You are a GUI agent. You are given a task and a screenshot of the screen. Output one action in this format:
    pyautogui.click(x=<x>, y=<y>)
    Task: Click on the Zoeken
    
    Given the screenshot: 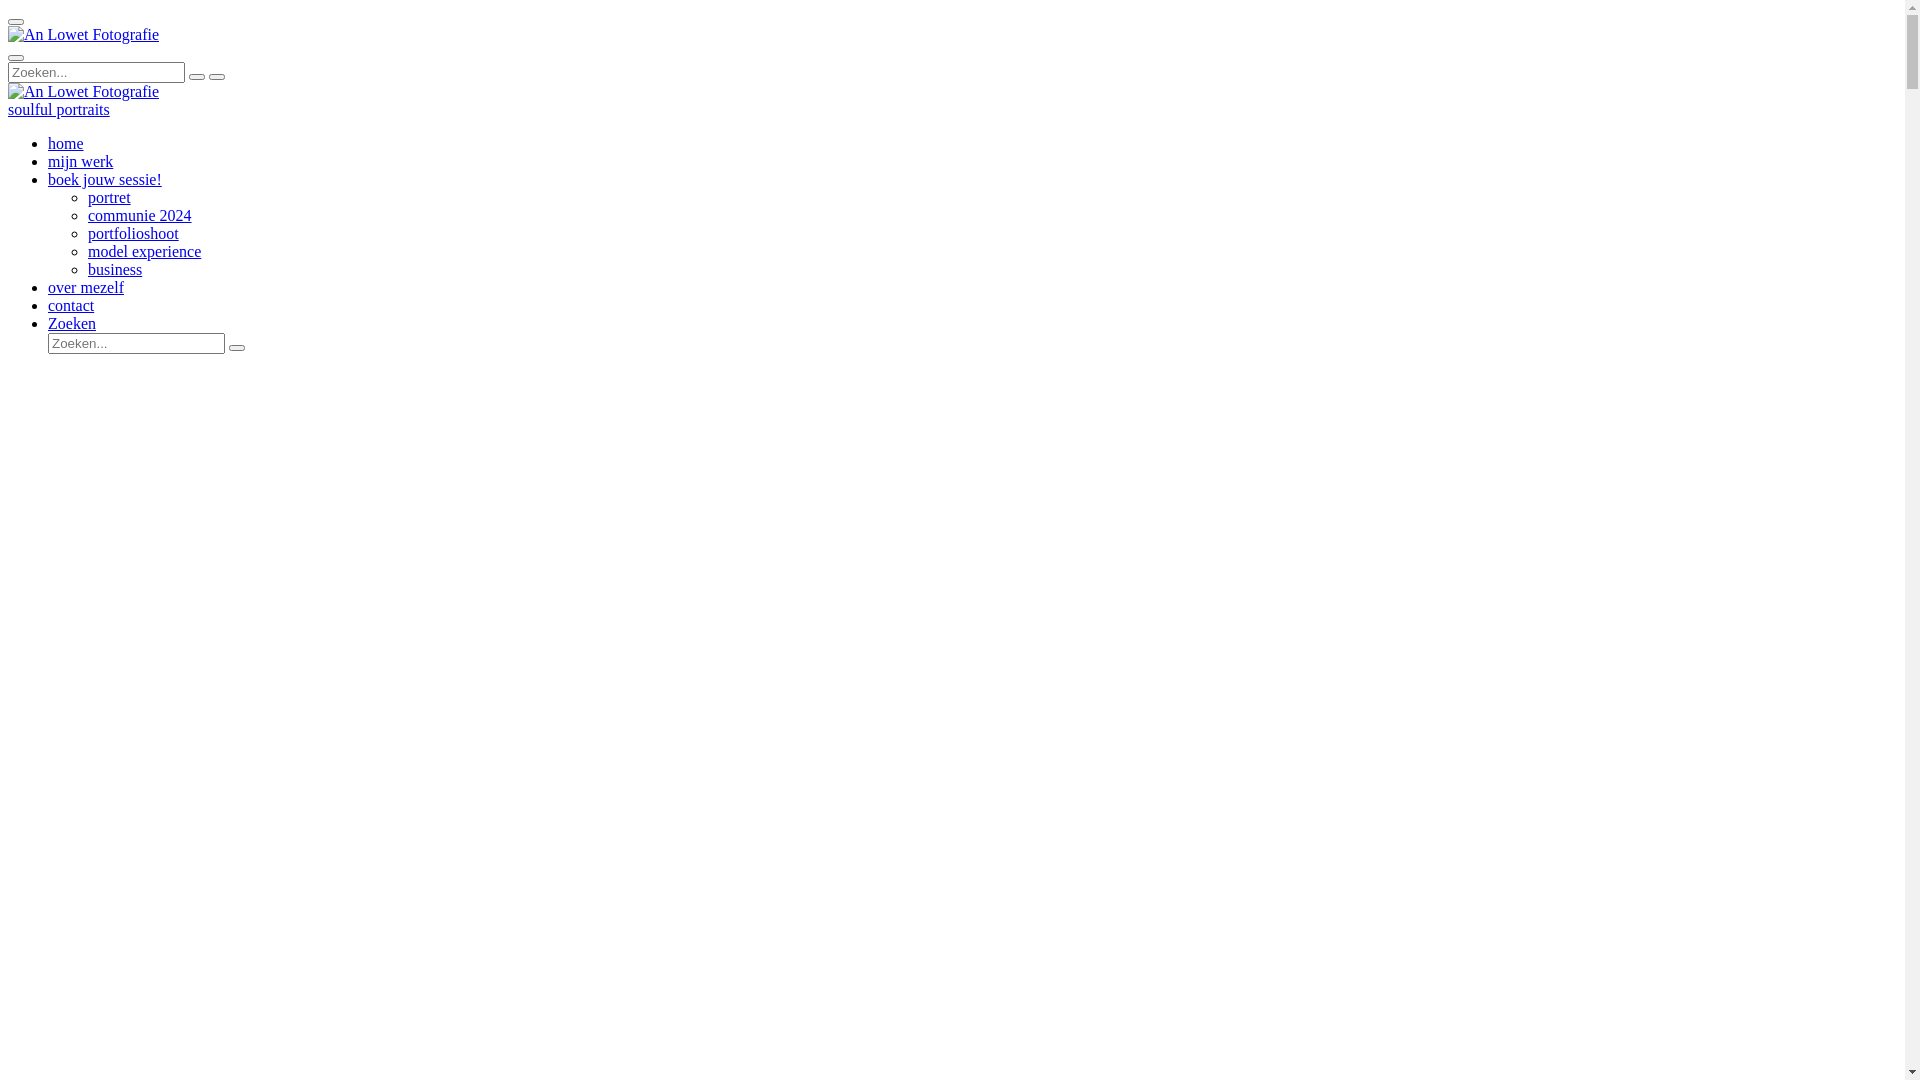 What is the action you would take?
    pyautogui.click(x=72, y=324)
    